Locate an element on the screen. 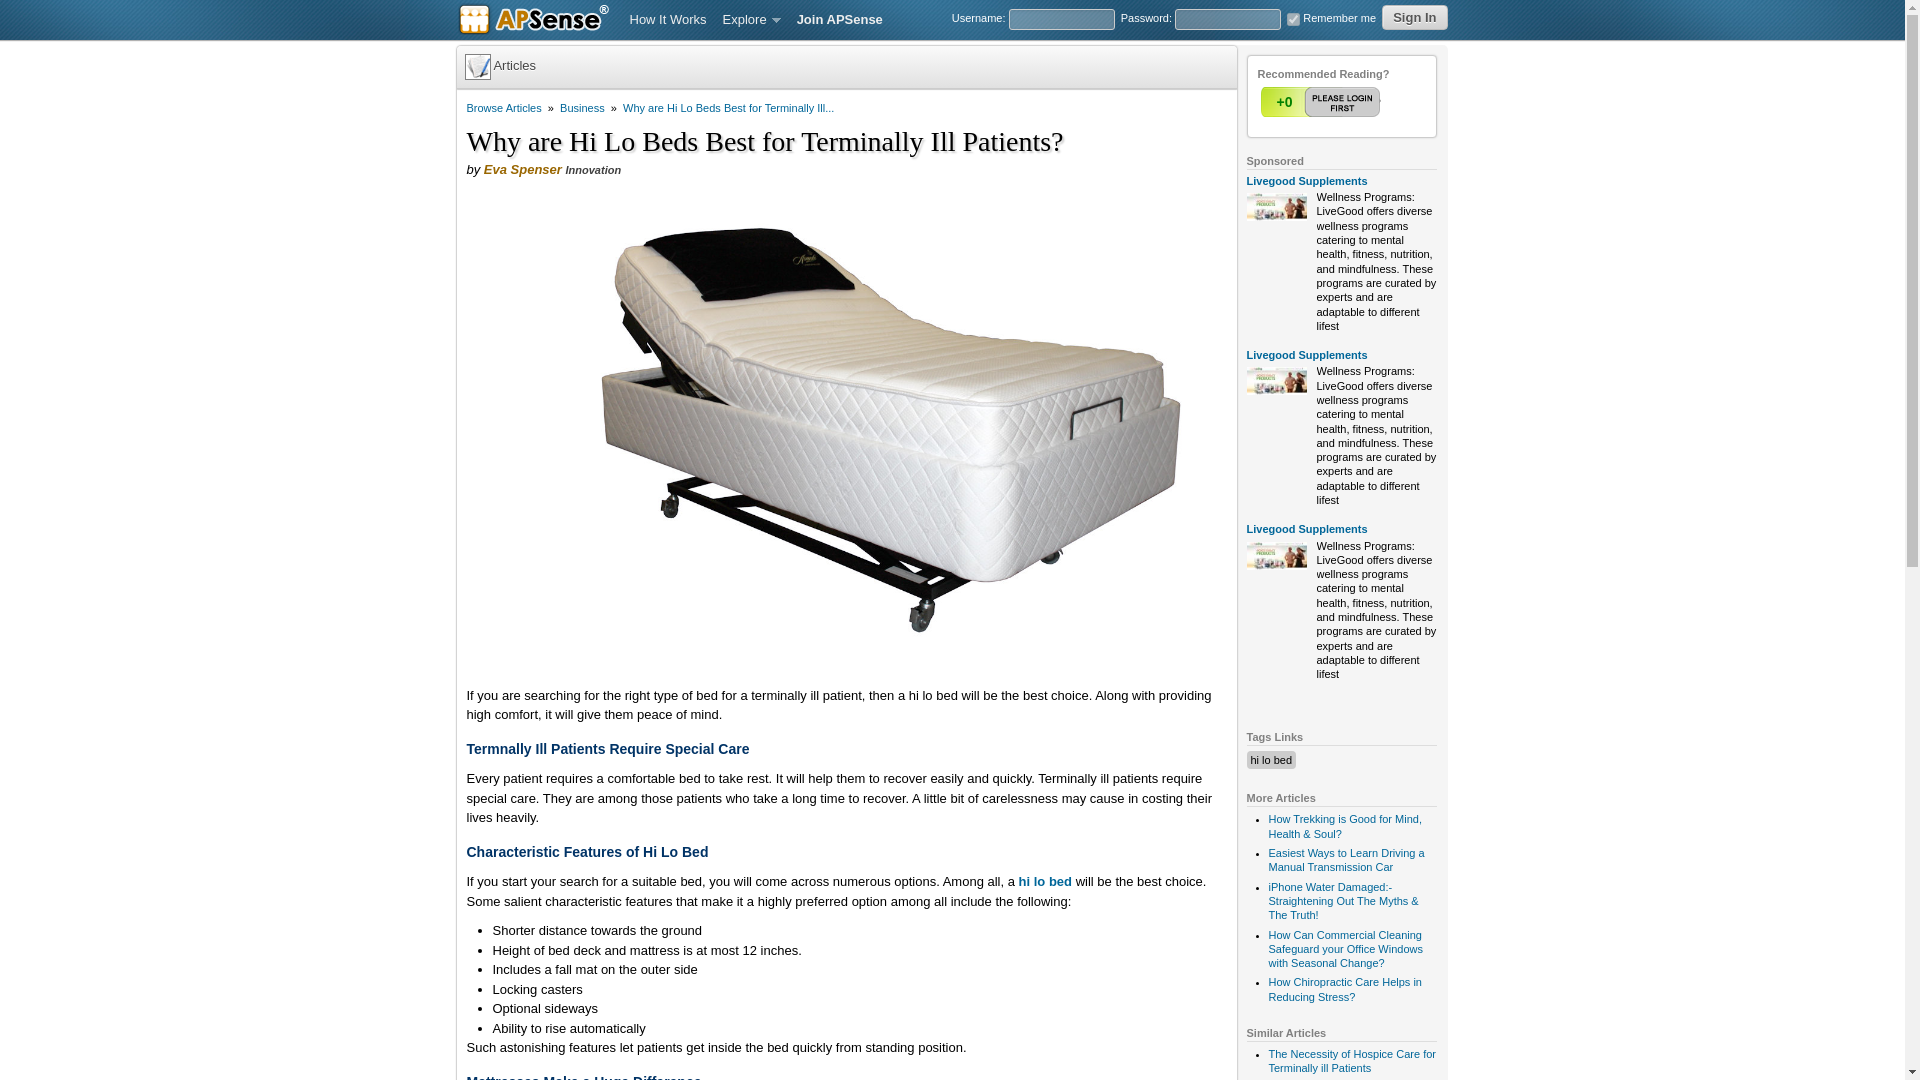  -1 is located at coordinates (1361, 102).